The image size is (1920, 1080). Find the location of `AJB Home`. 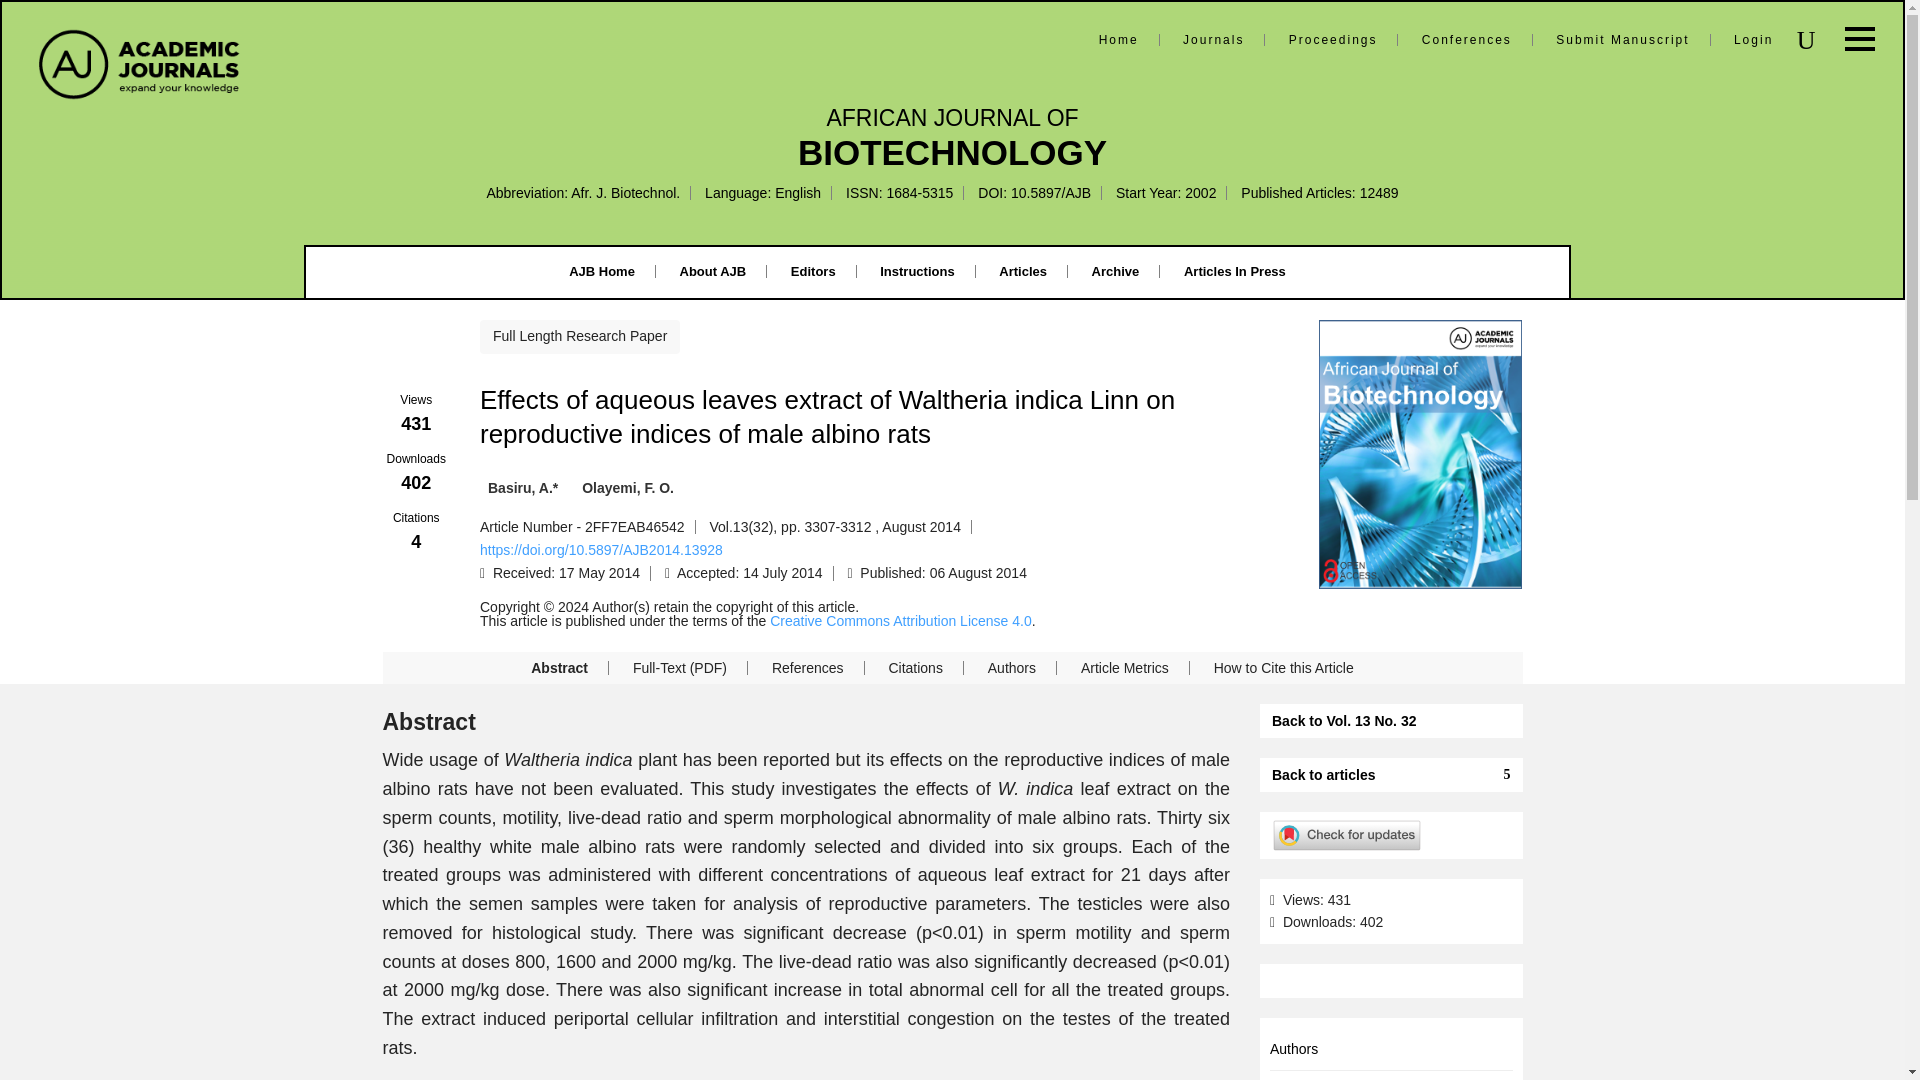

AJB Home is located at coordinates (602, 270).